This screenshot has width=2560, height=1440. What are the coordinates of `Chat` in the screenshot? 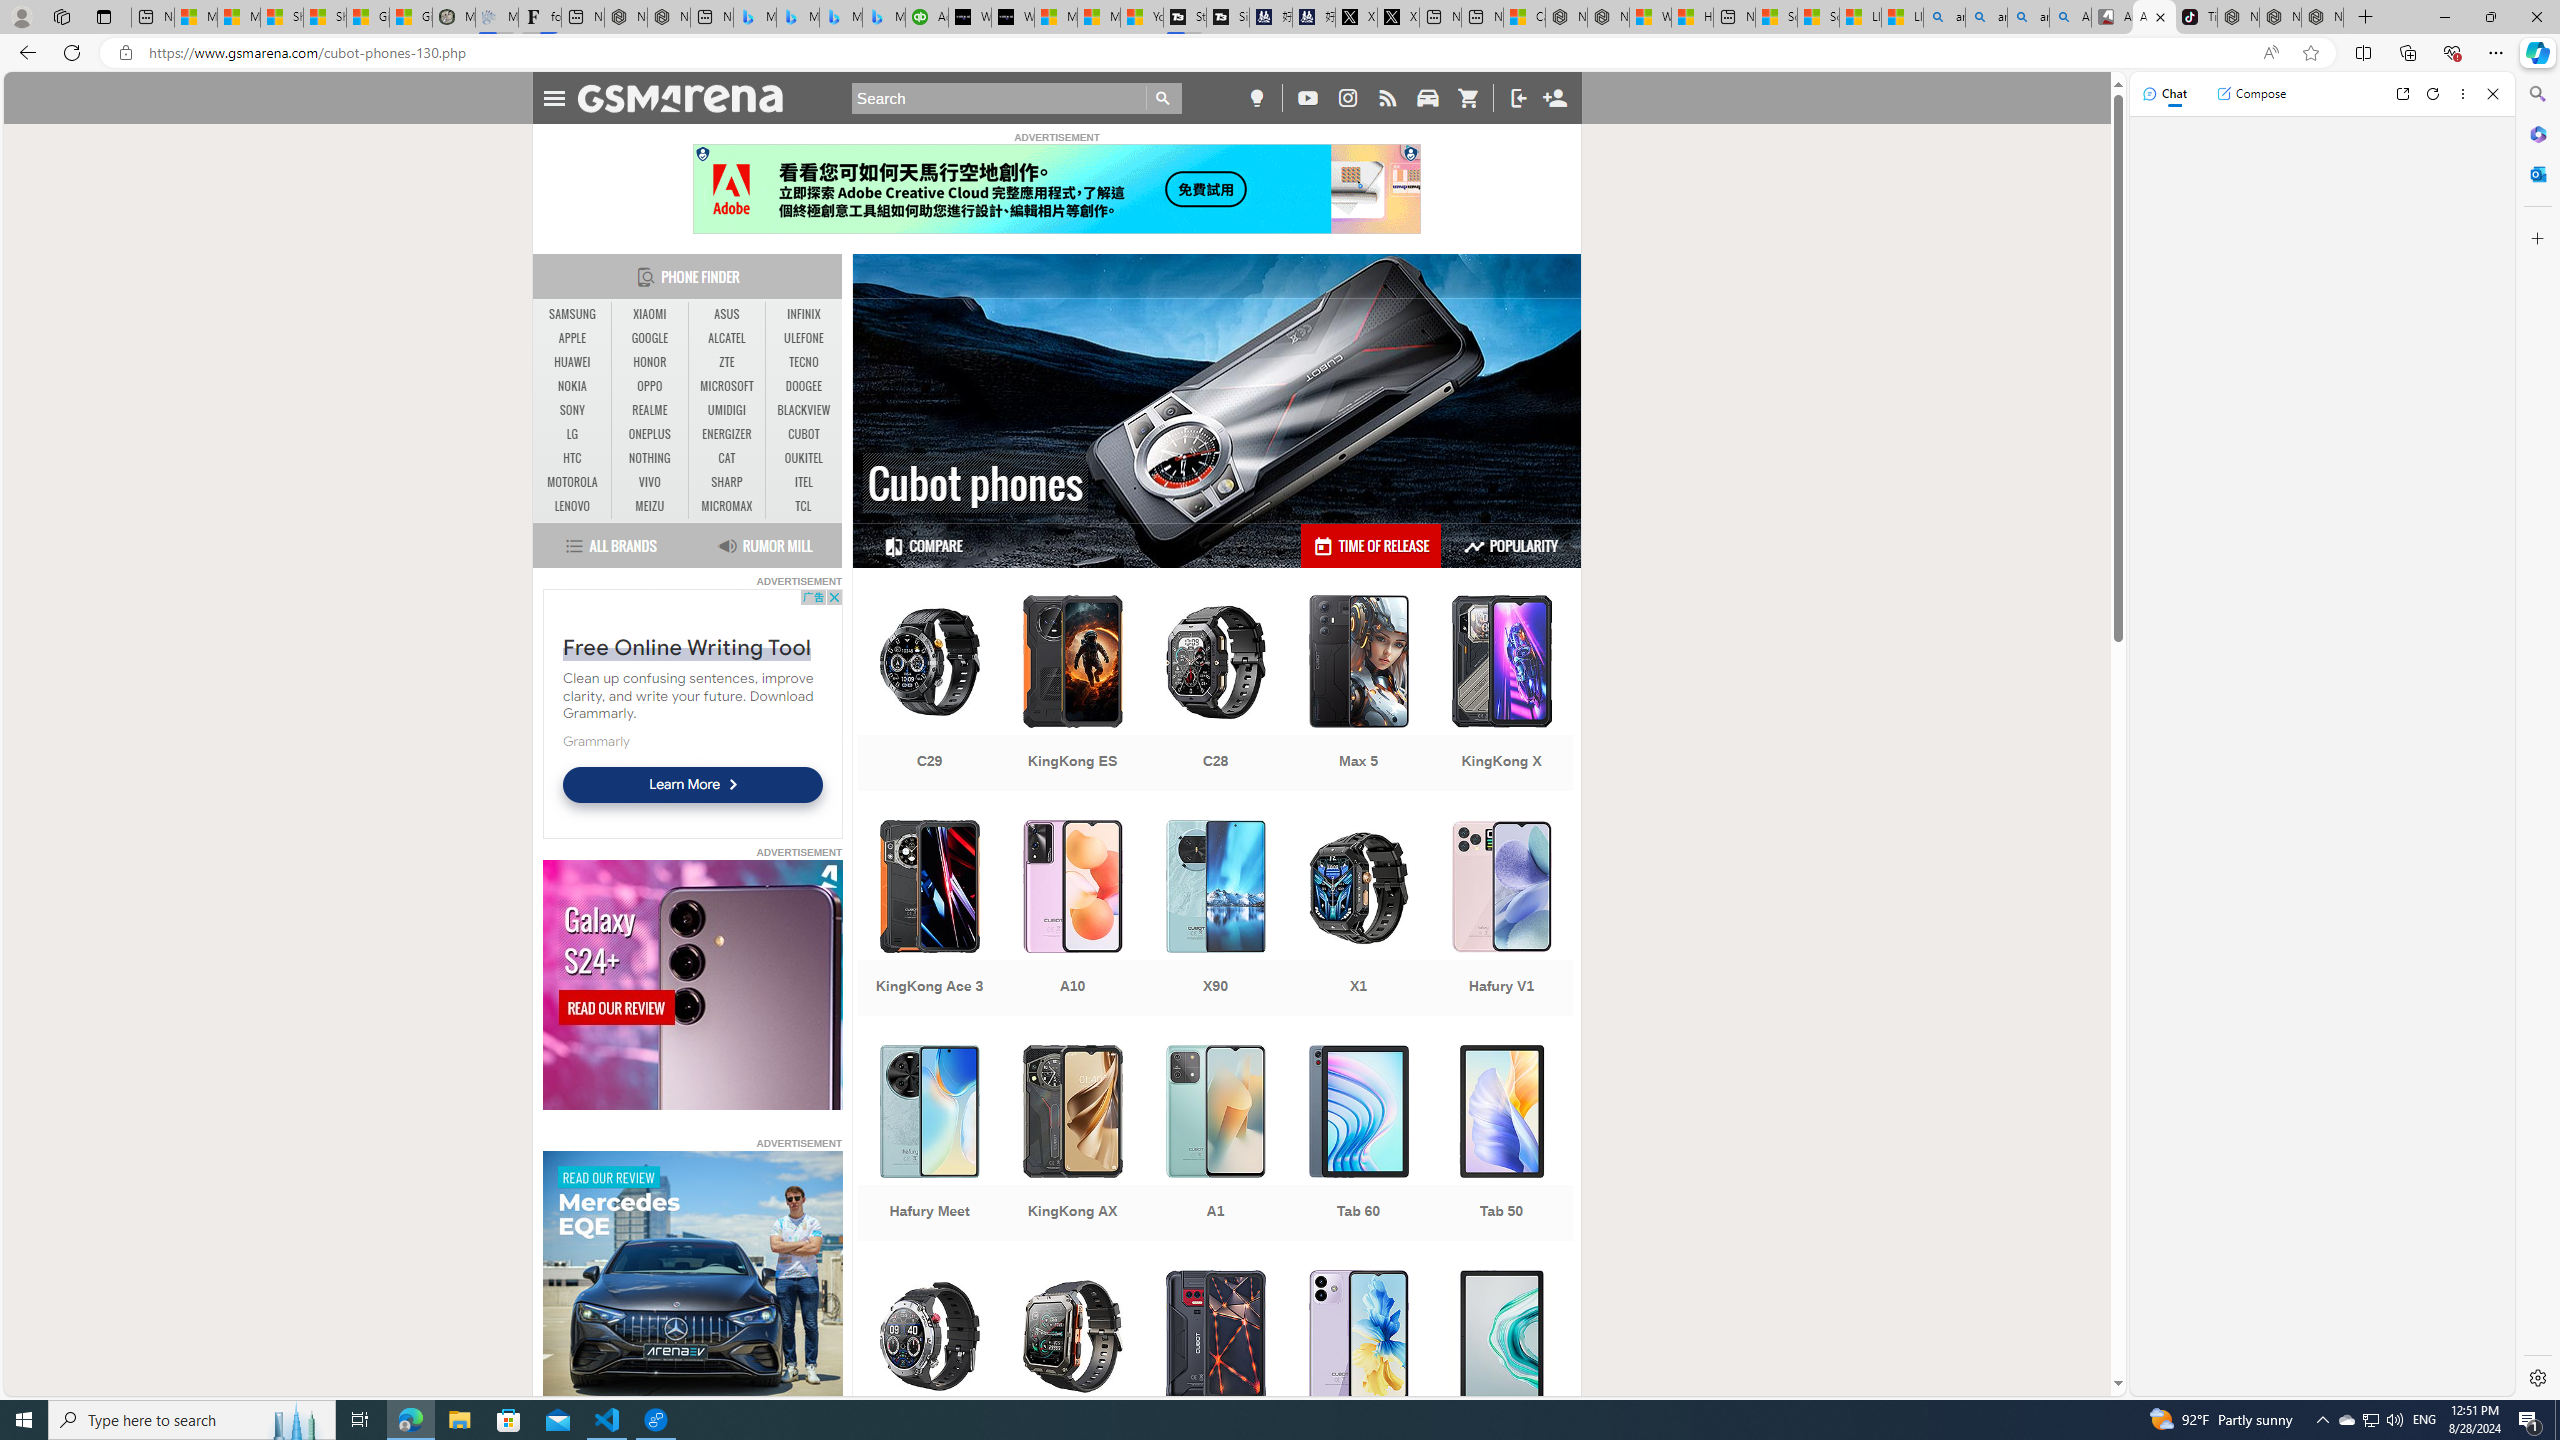 It's located at (2165, 93).